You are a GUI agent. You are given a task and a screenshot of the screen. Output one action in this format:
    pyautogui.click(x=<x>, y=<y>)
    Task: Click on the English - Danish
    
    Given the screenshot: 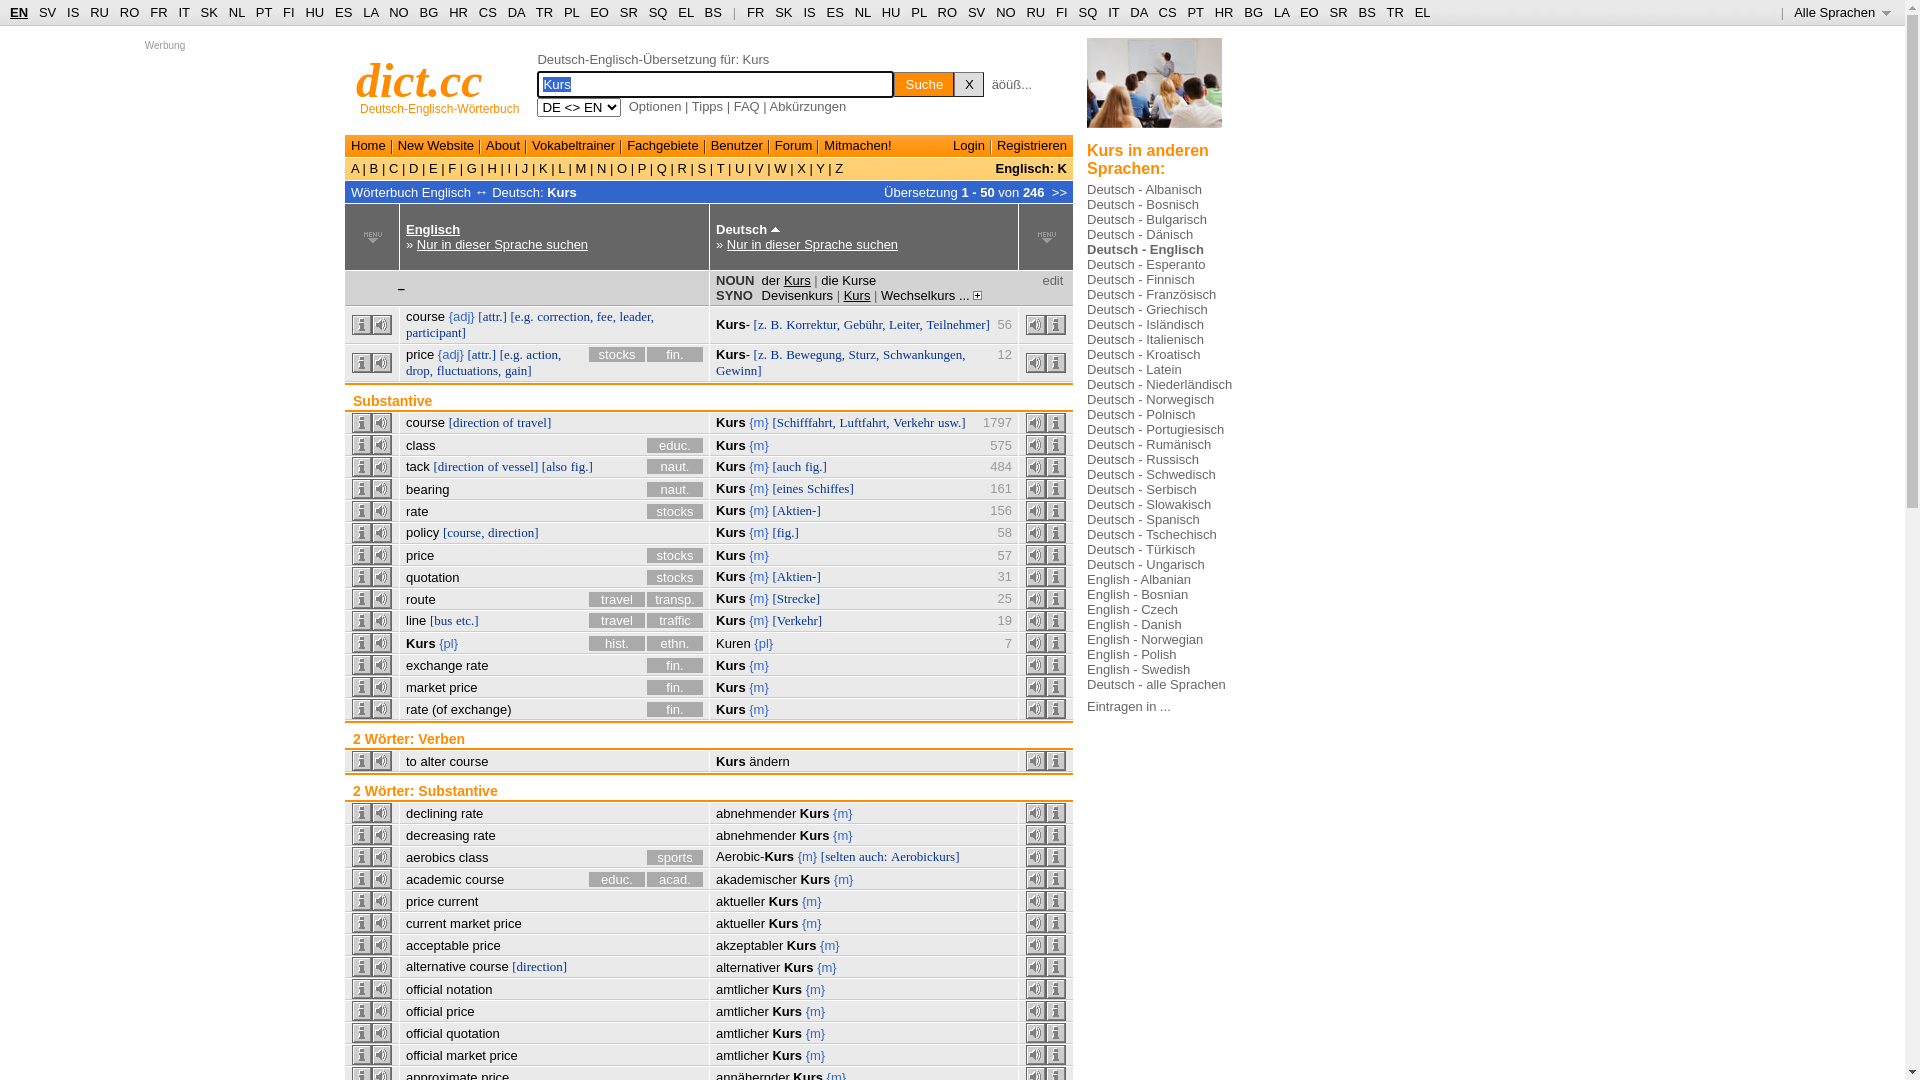 What is the action you would take?
    pyautogui.click(x=1134, y=624)
    